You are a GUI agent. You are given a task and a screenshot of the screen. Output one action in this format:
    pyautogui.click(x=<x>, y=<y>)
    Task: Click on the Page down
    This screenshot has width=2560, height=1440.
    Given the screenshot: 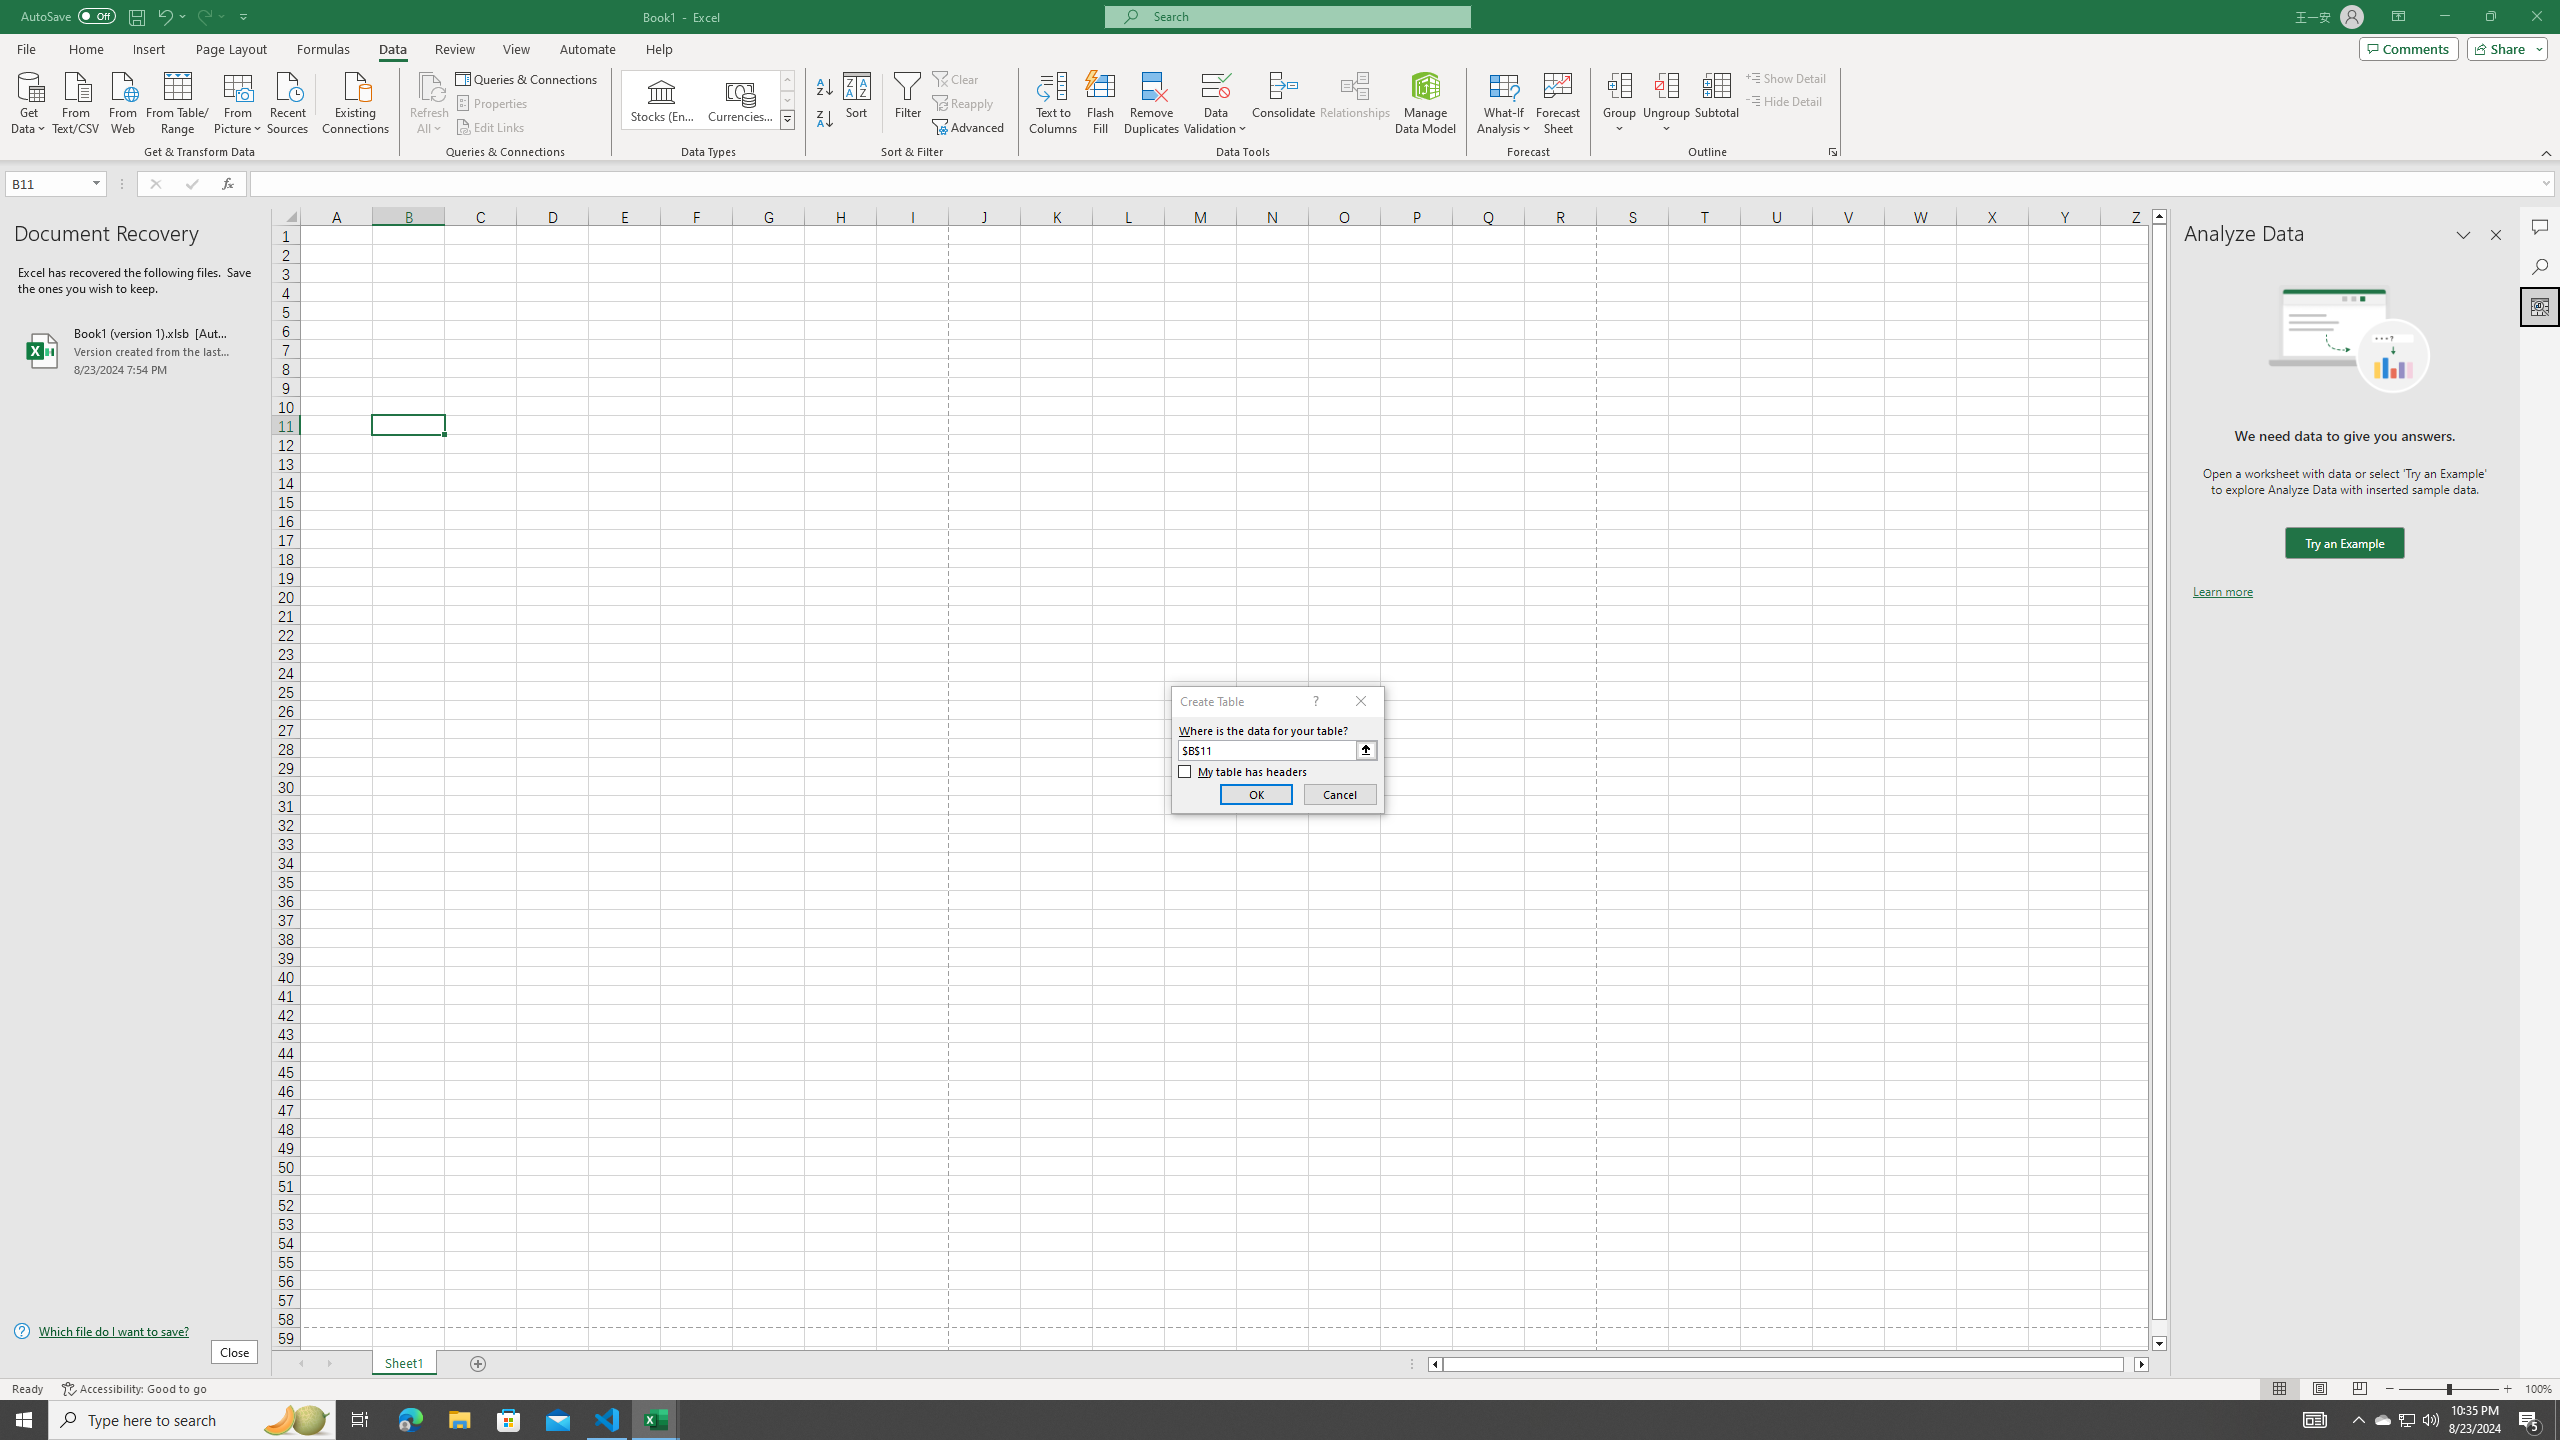 What is the action you would take?
    pyautogui.click(x=2159, y=1328)
    